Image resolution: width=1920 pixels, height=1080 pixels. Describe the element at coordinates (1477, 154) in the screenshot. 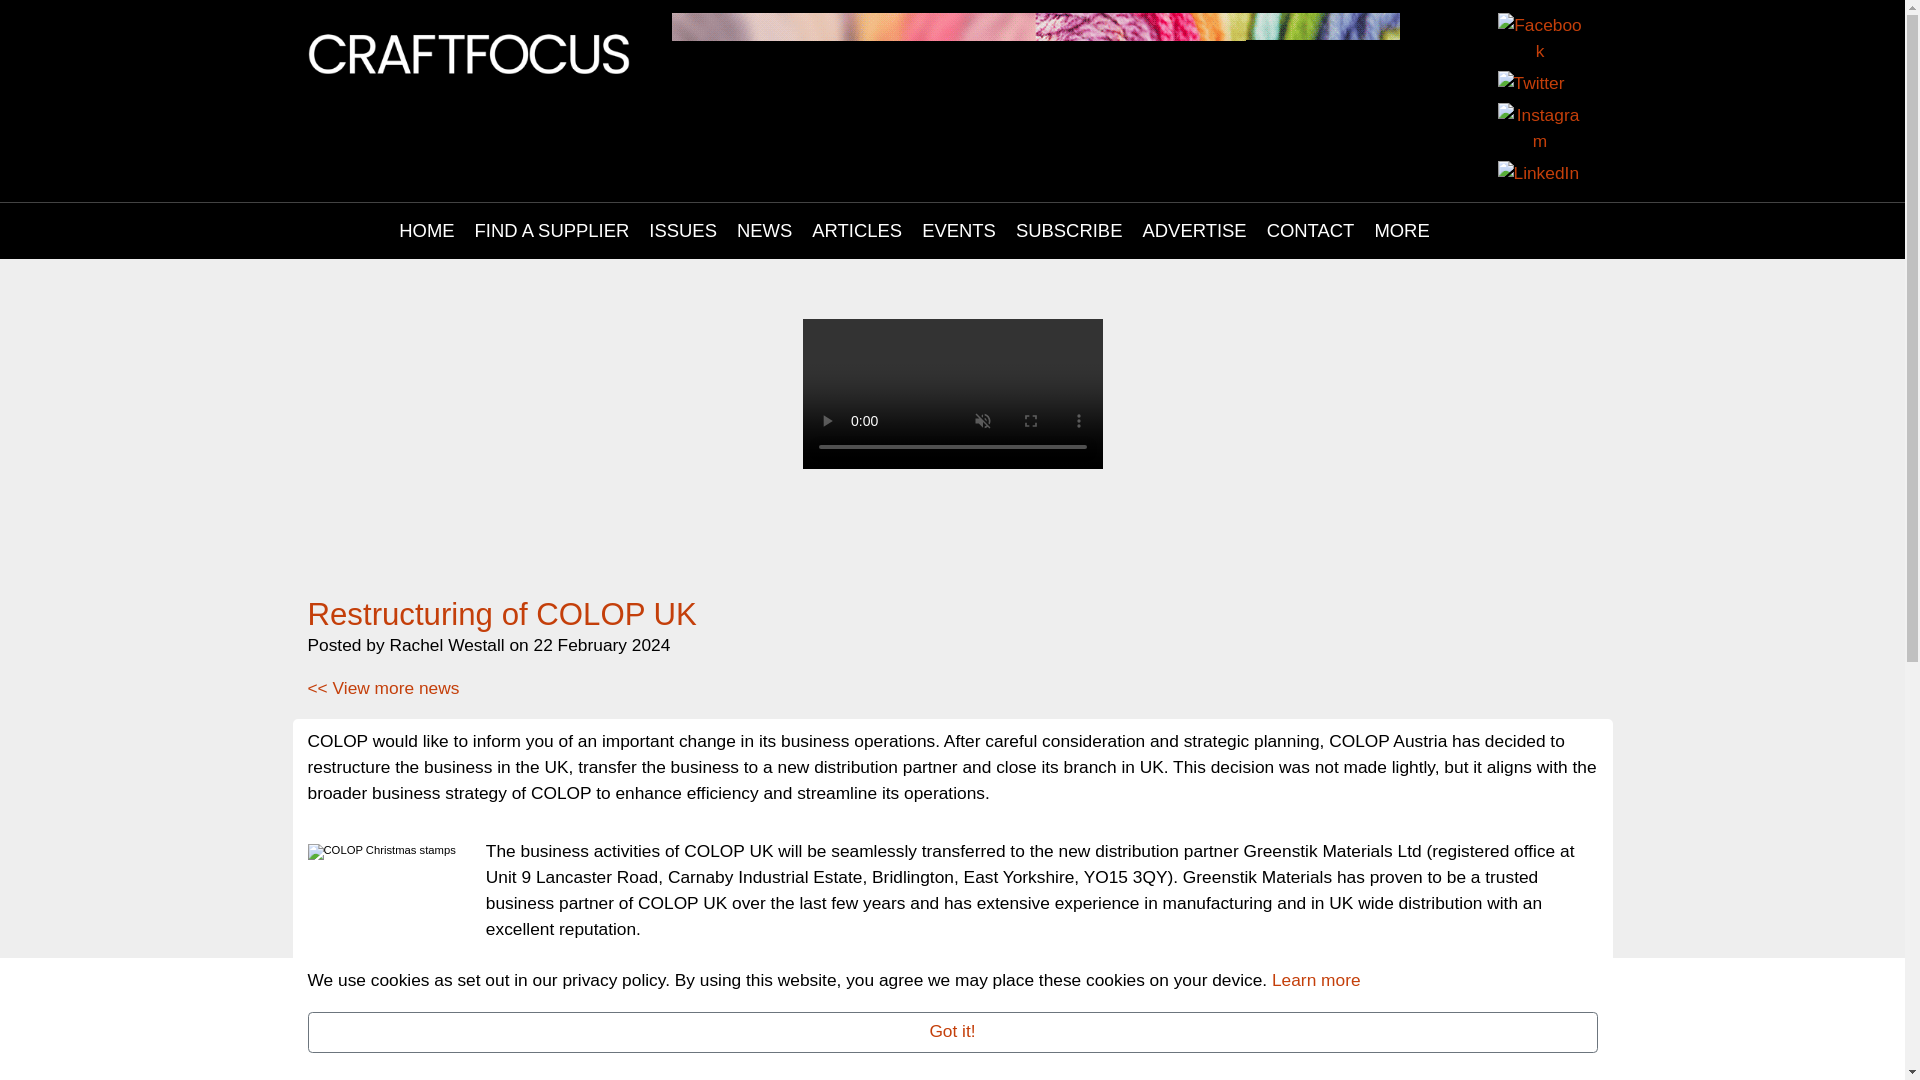

I see `search` at that location.